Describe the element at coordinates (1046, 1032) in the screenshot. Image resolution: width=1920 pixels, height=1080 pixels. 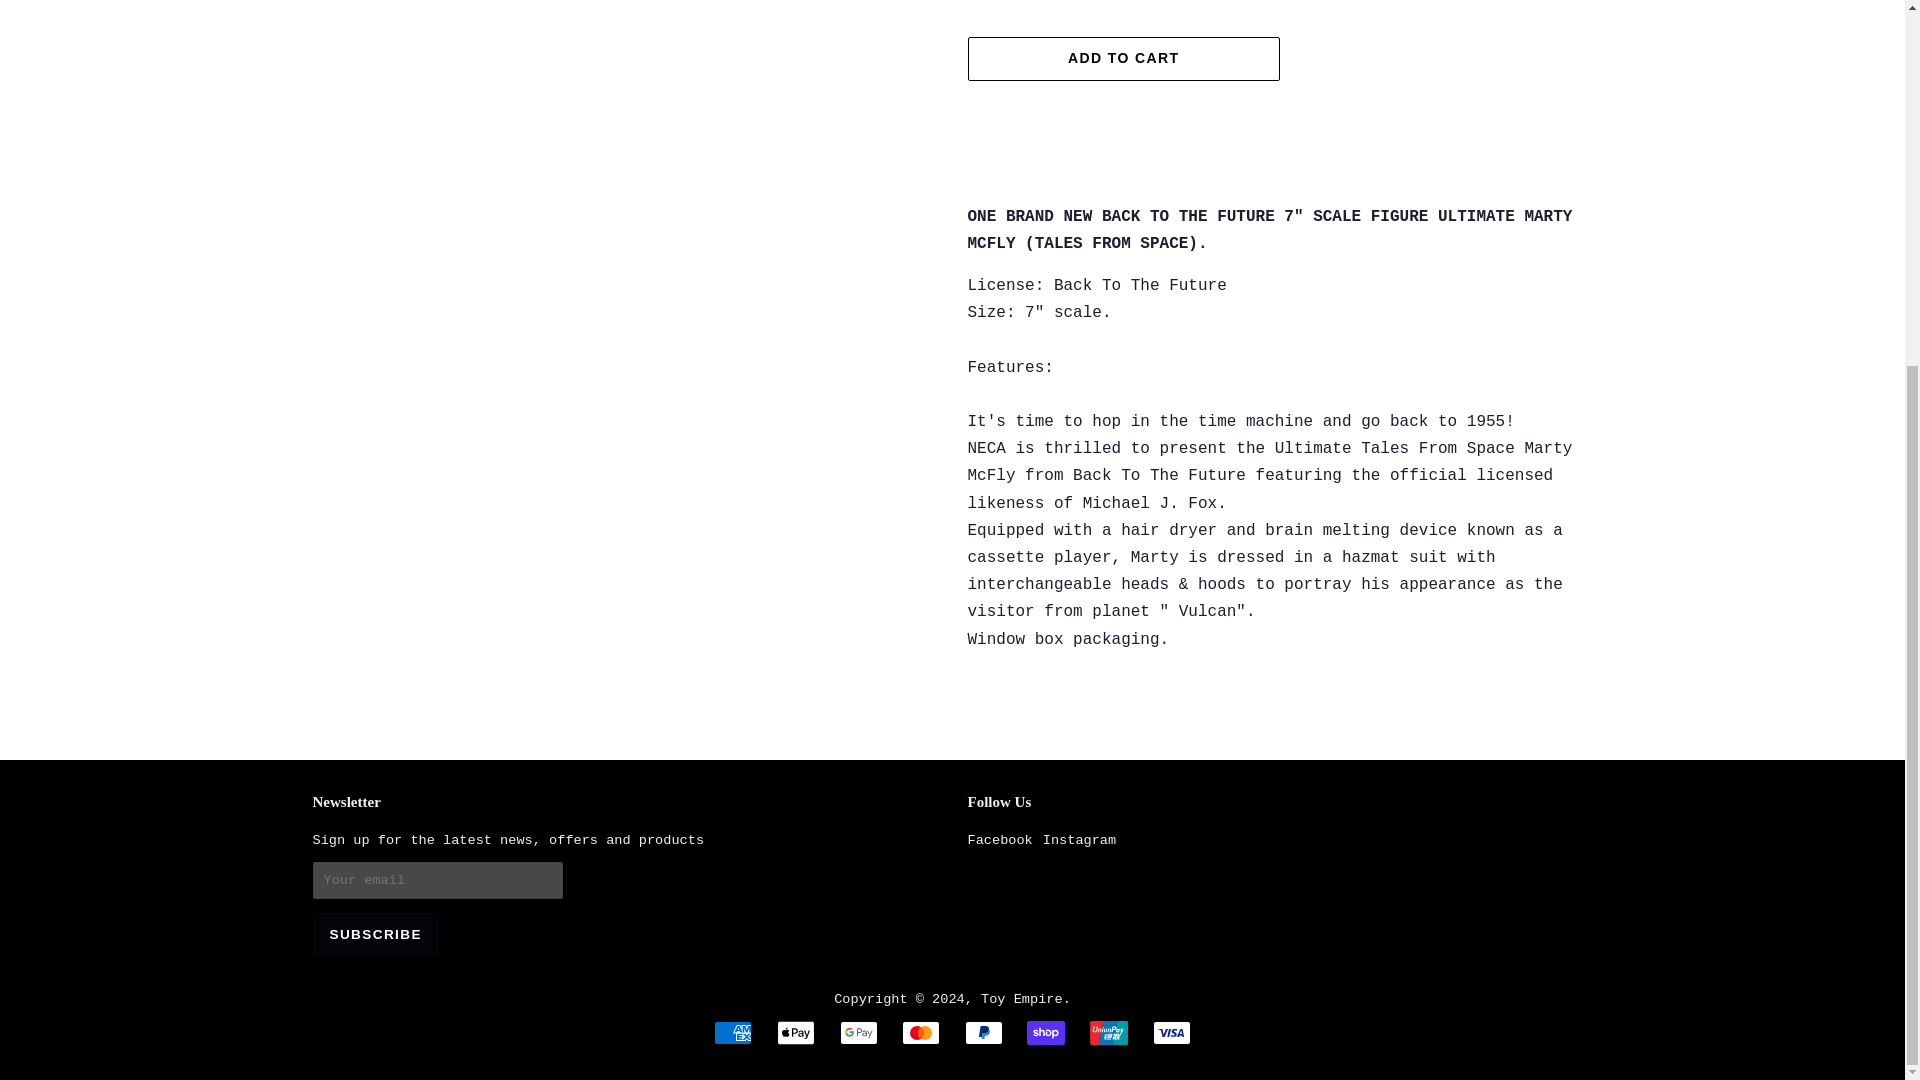
I see `Shop Pay` at that location.